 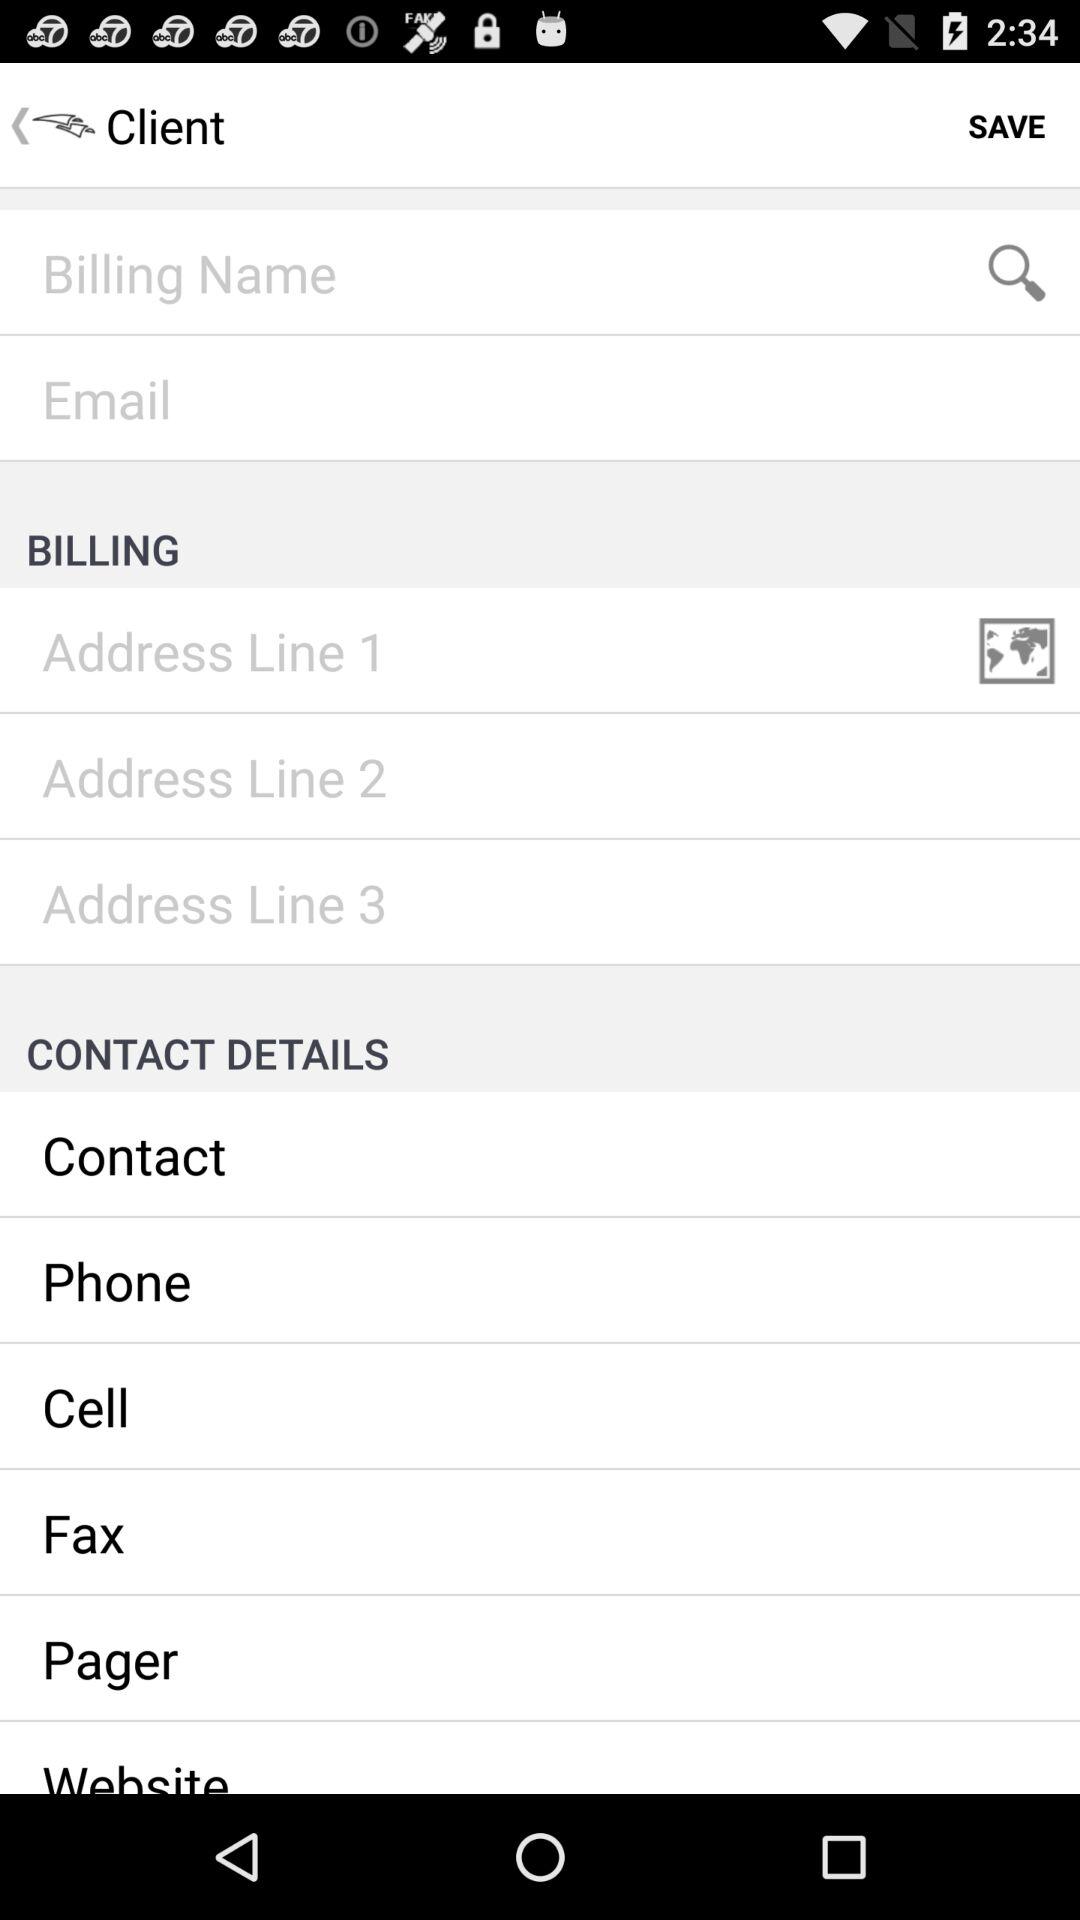 What do you see at coordinates (540, 273) in the screenshot?
I see `add billing name` at bounding box center [540, 273].